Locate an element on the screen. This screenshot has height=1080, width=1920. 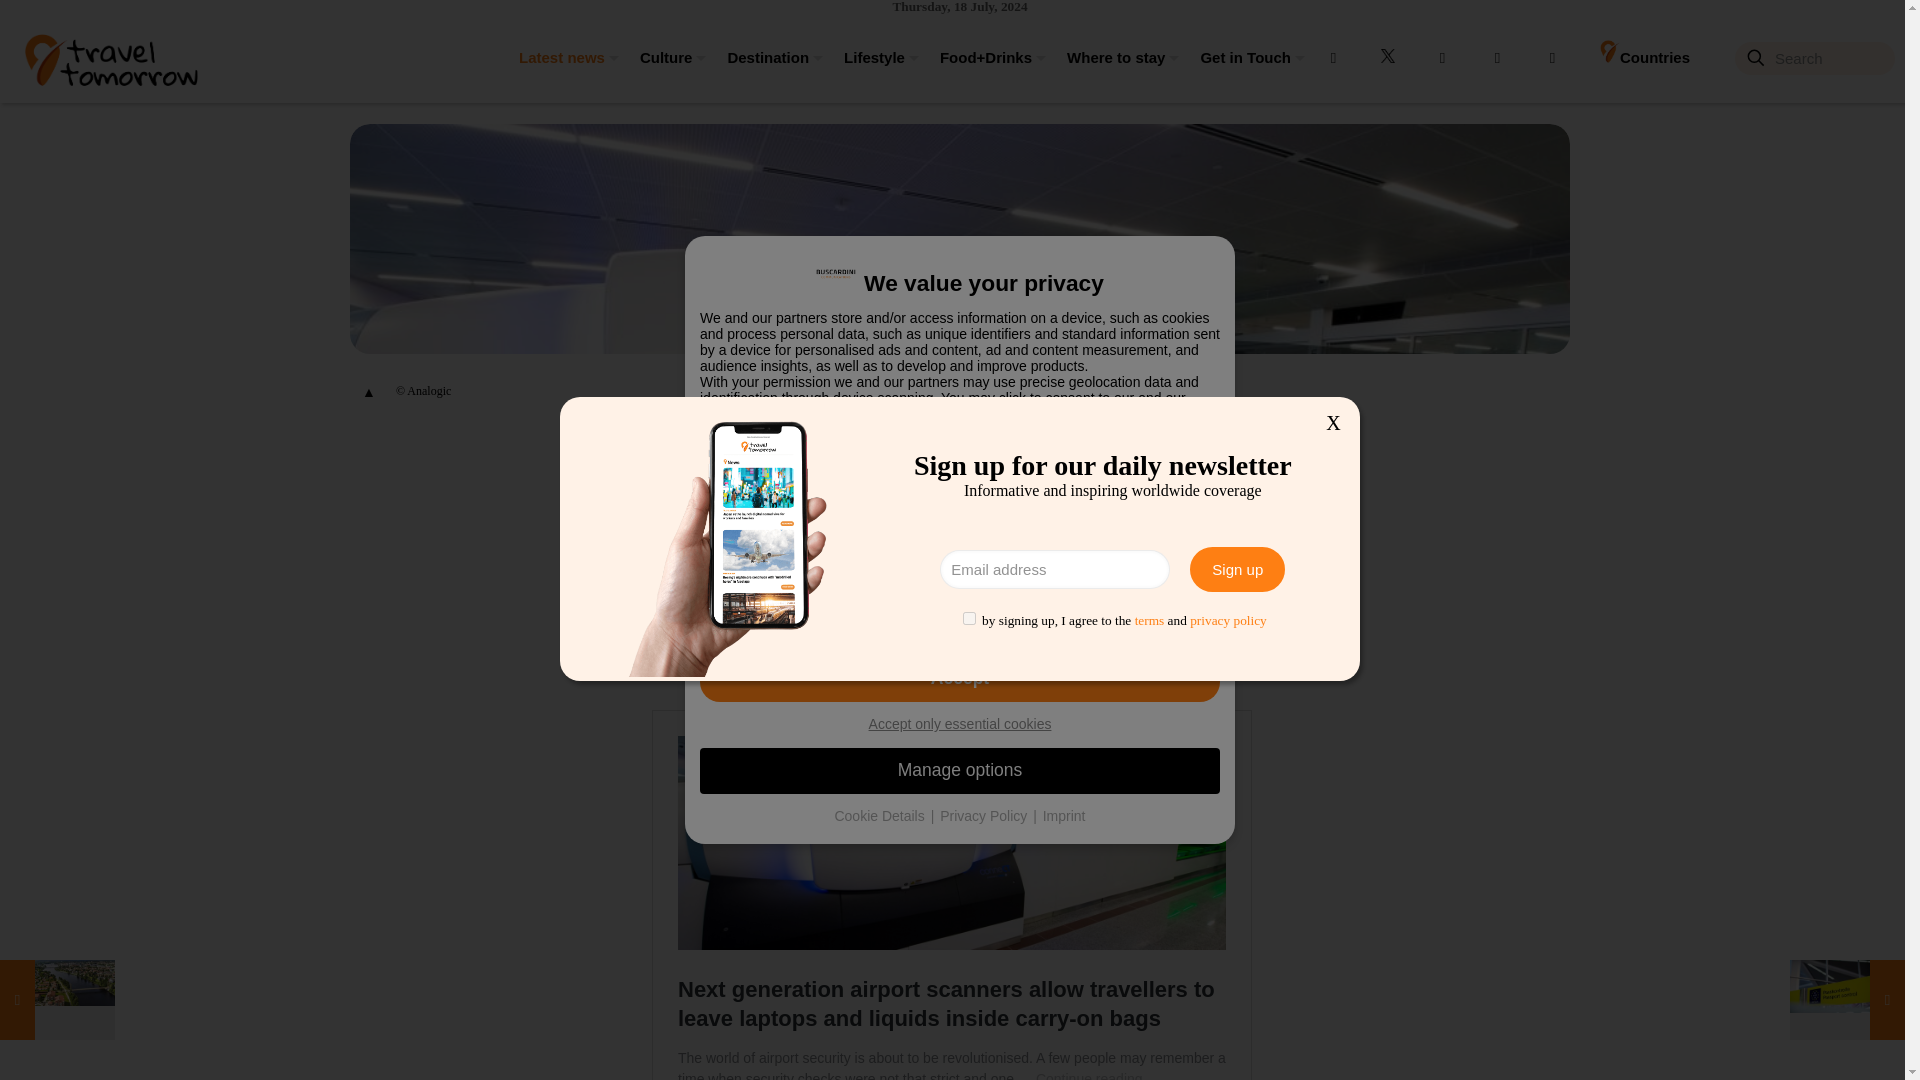
Share on LinkedIn is located at coordinates (1160, 452).